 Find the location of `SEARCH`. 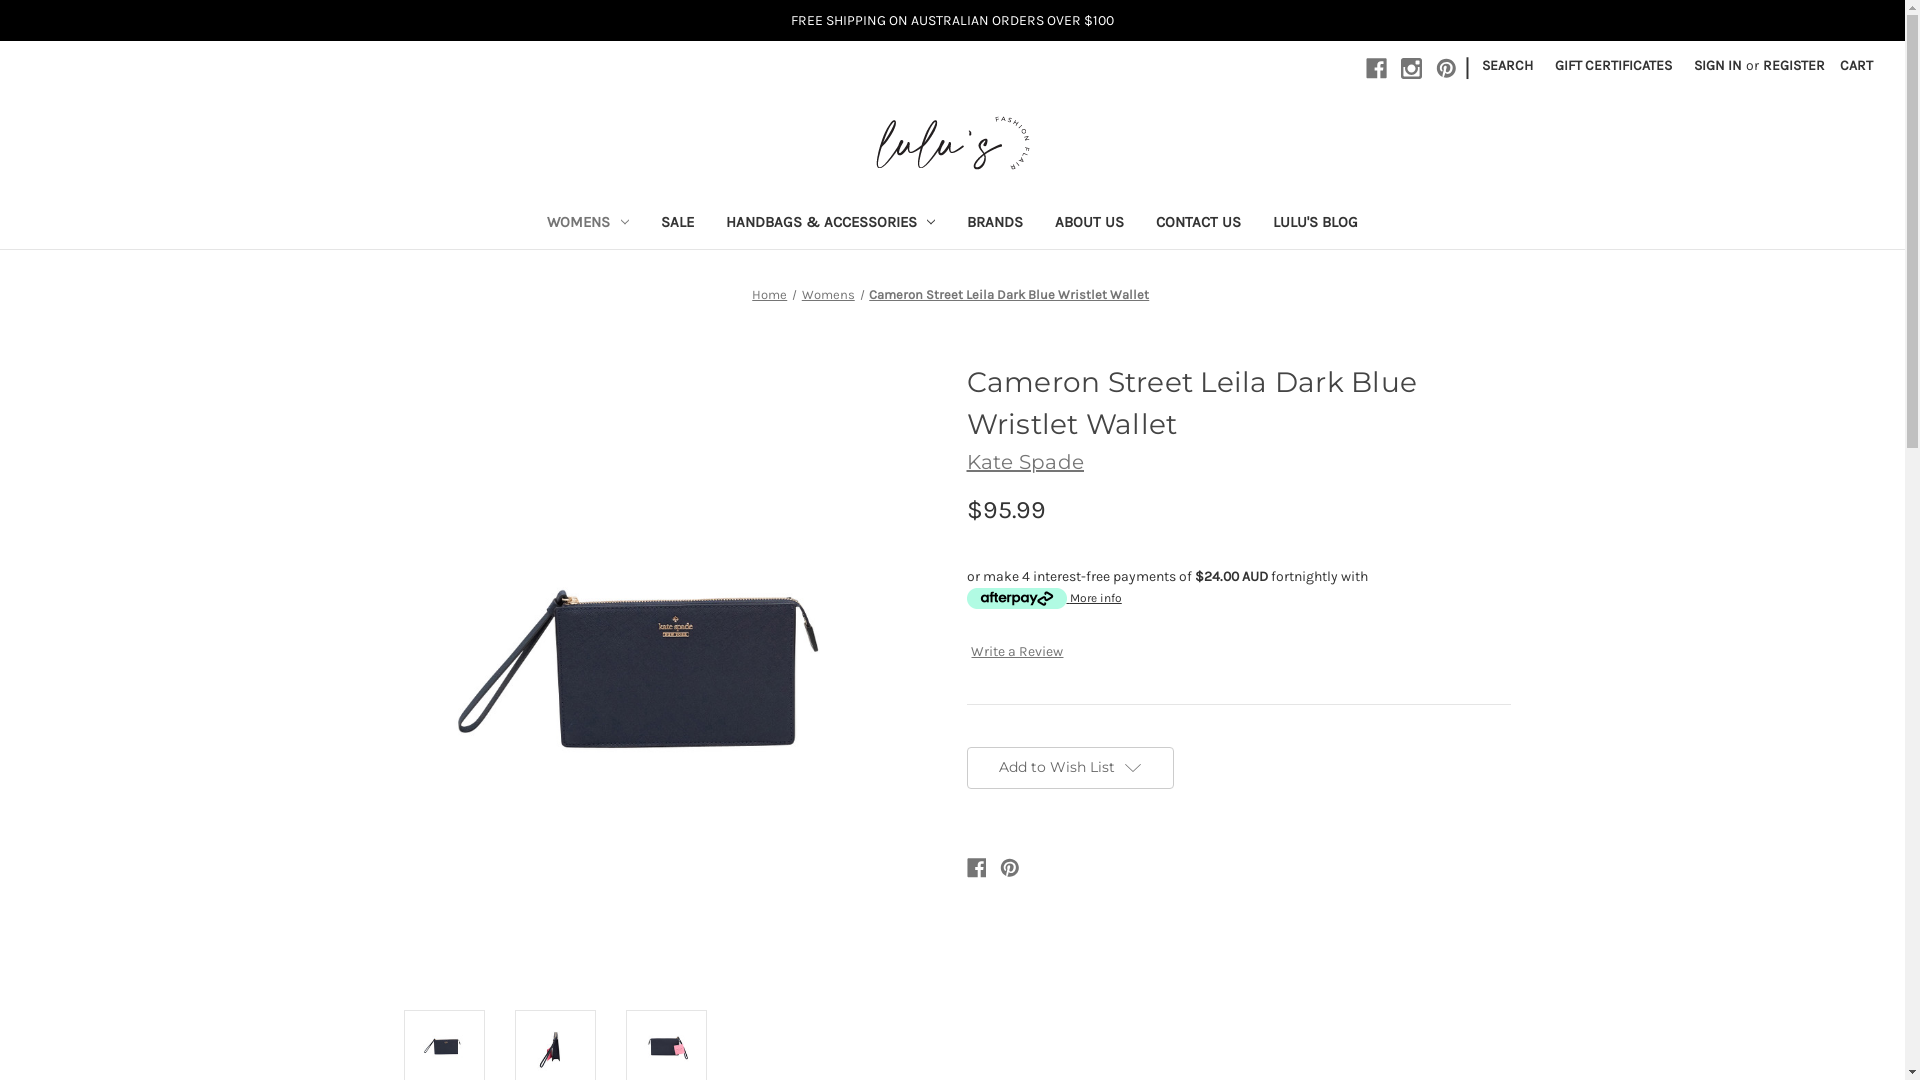

SEARCH is located at coordinates (1508, 66).